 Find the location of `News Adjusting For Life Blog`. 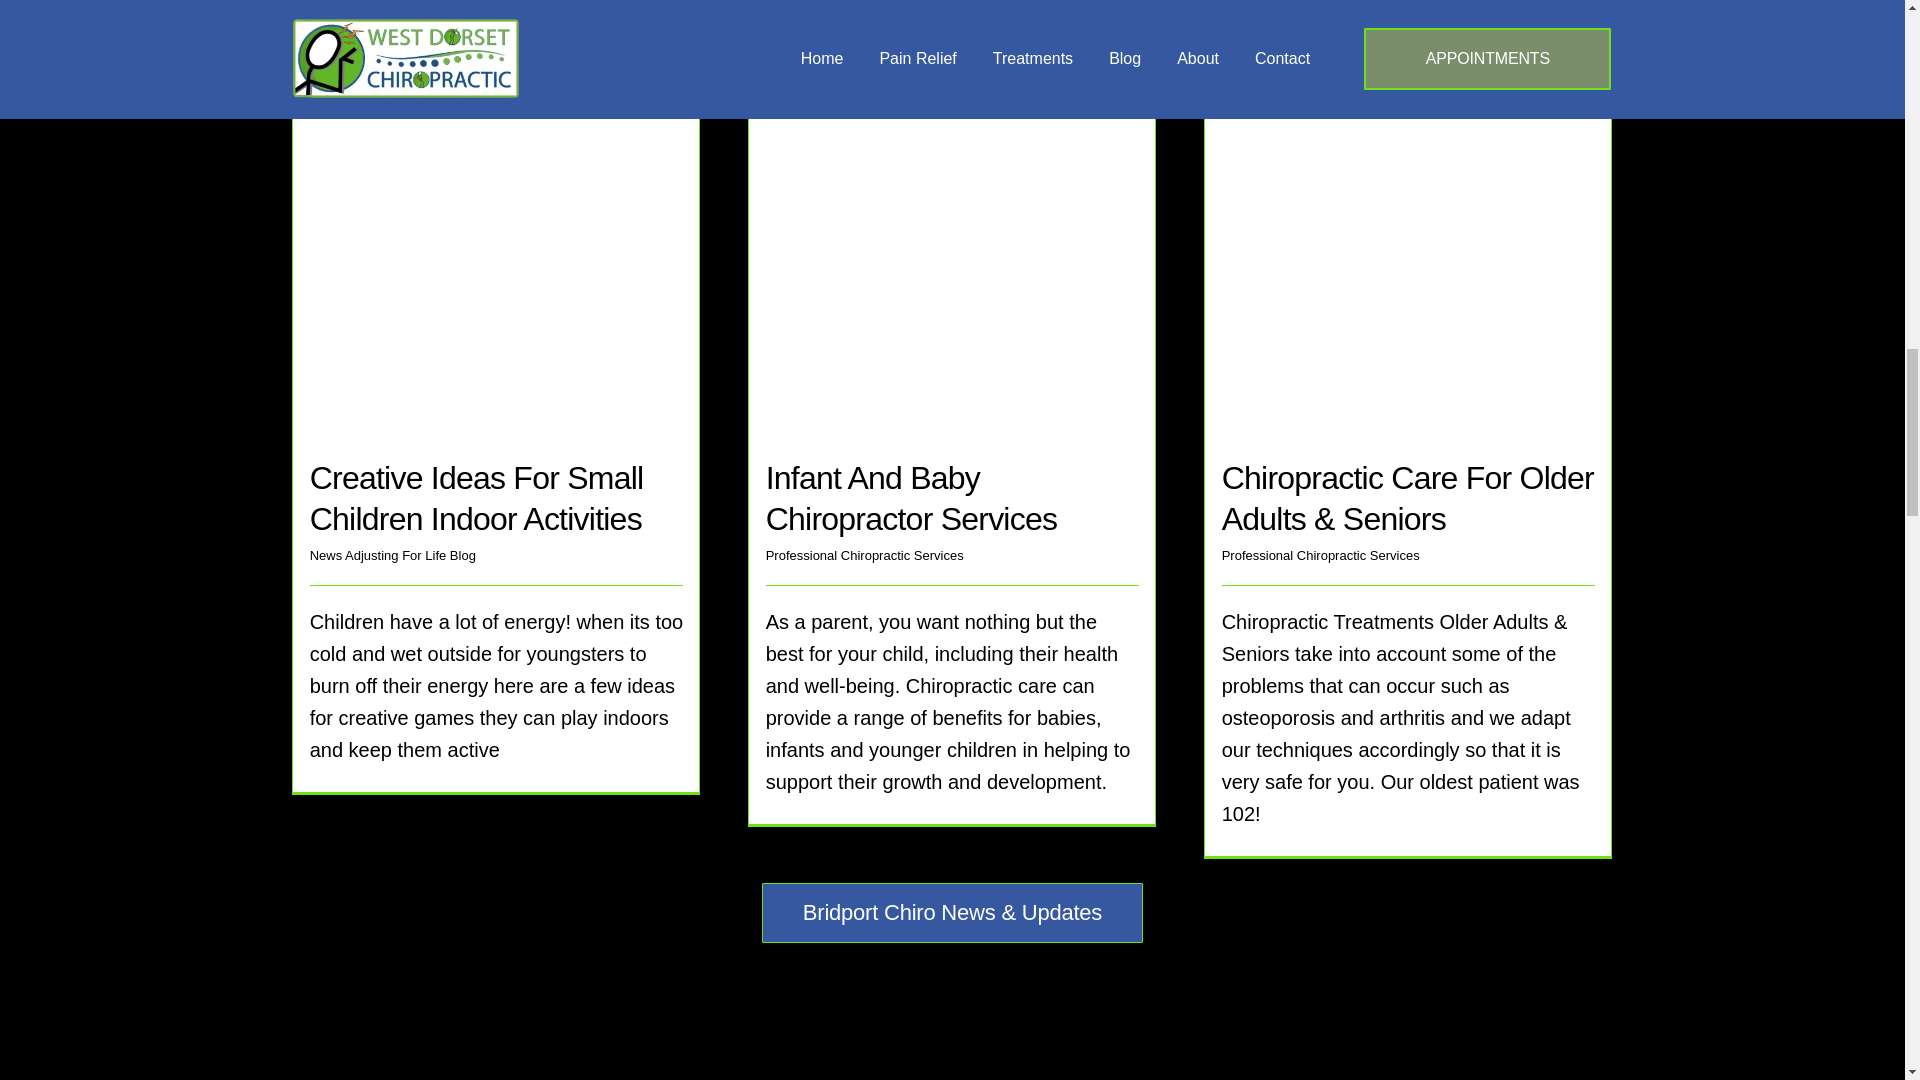

News Adjusting For Life Blog is located at coordinates (392, 554).